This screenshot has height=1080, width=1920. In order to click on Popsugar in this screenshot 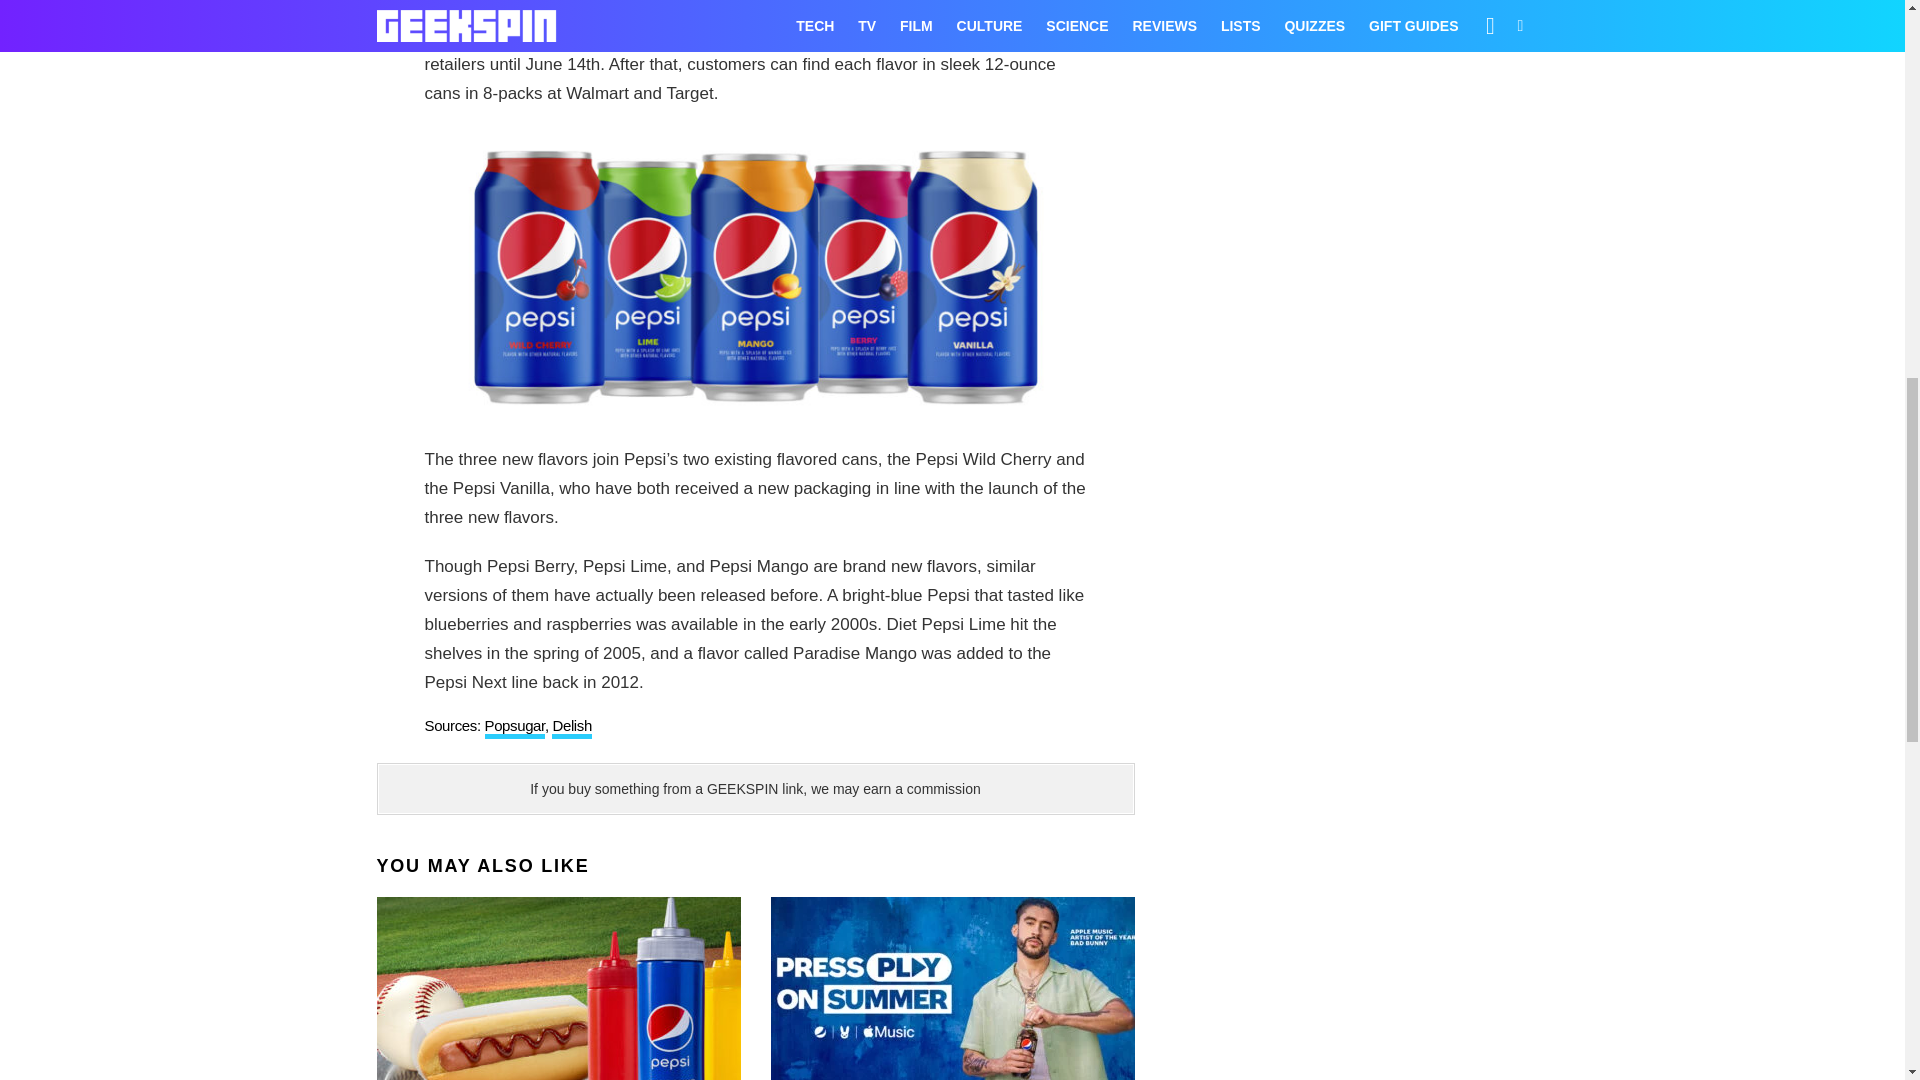, I will do `click(513, 728)`.